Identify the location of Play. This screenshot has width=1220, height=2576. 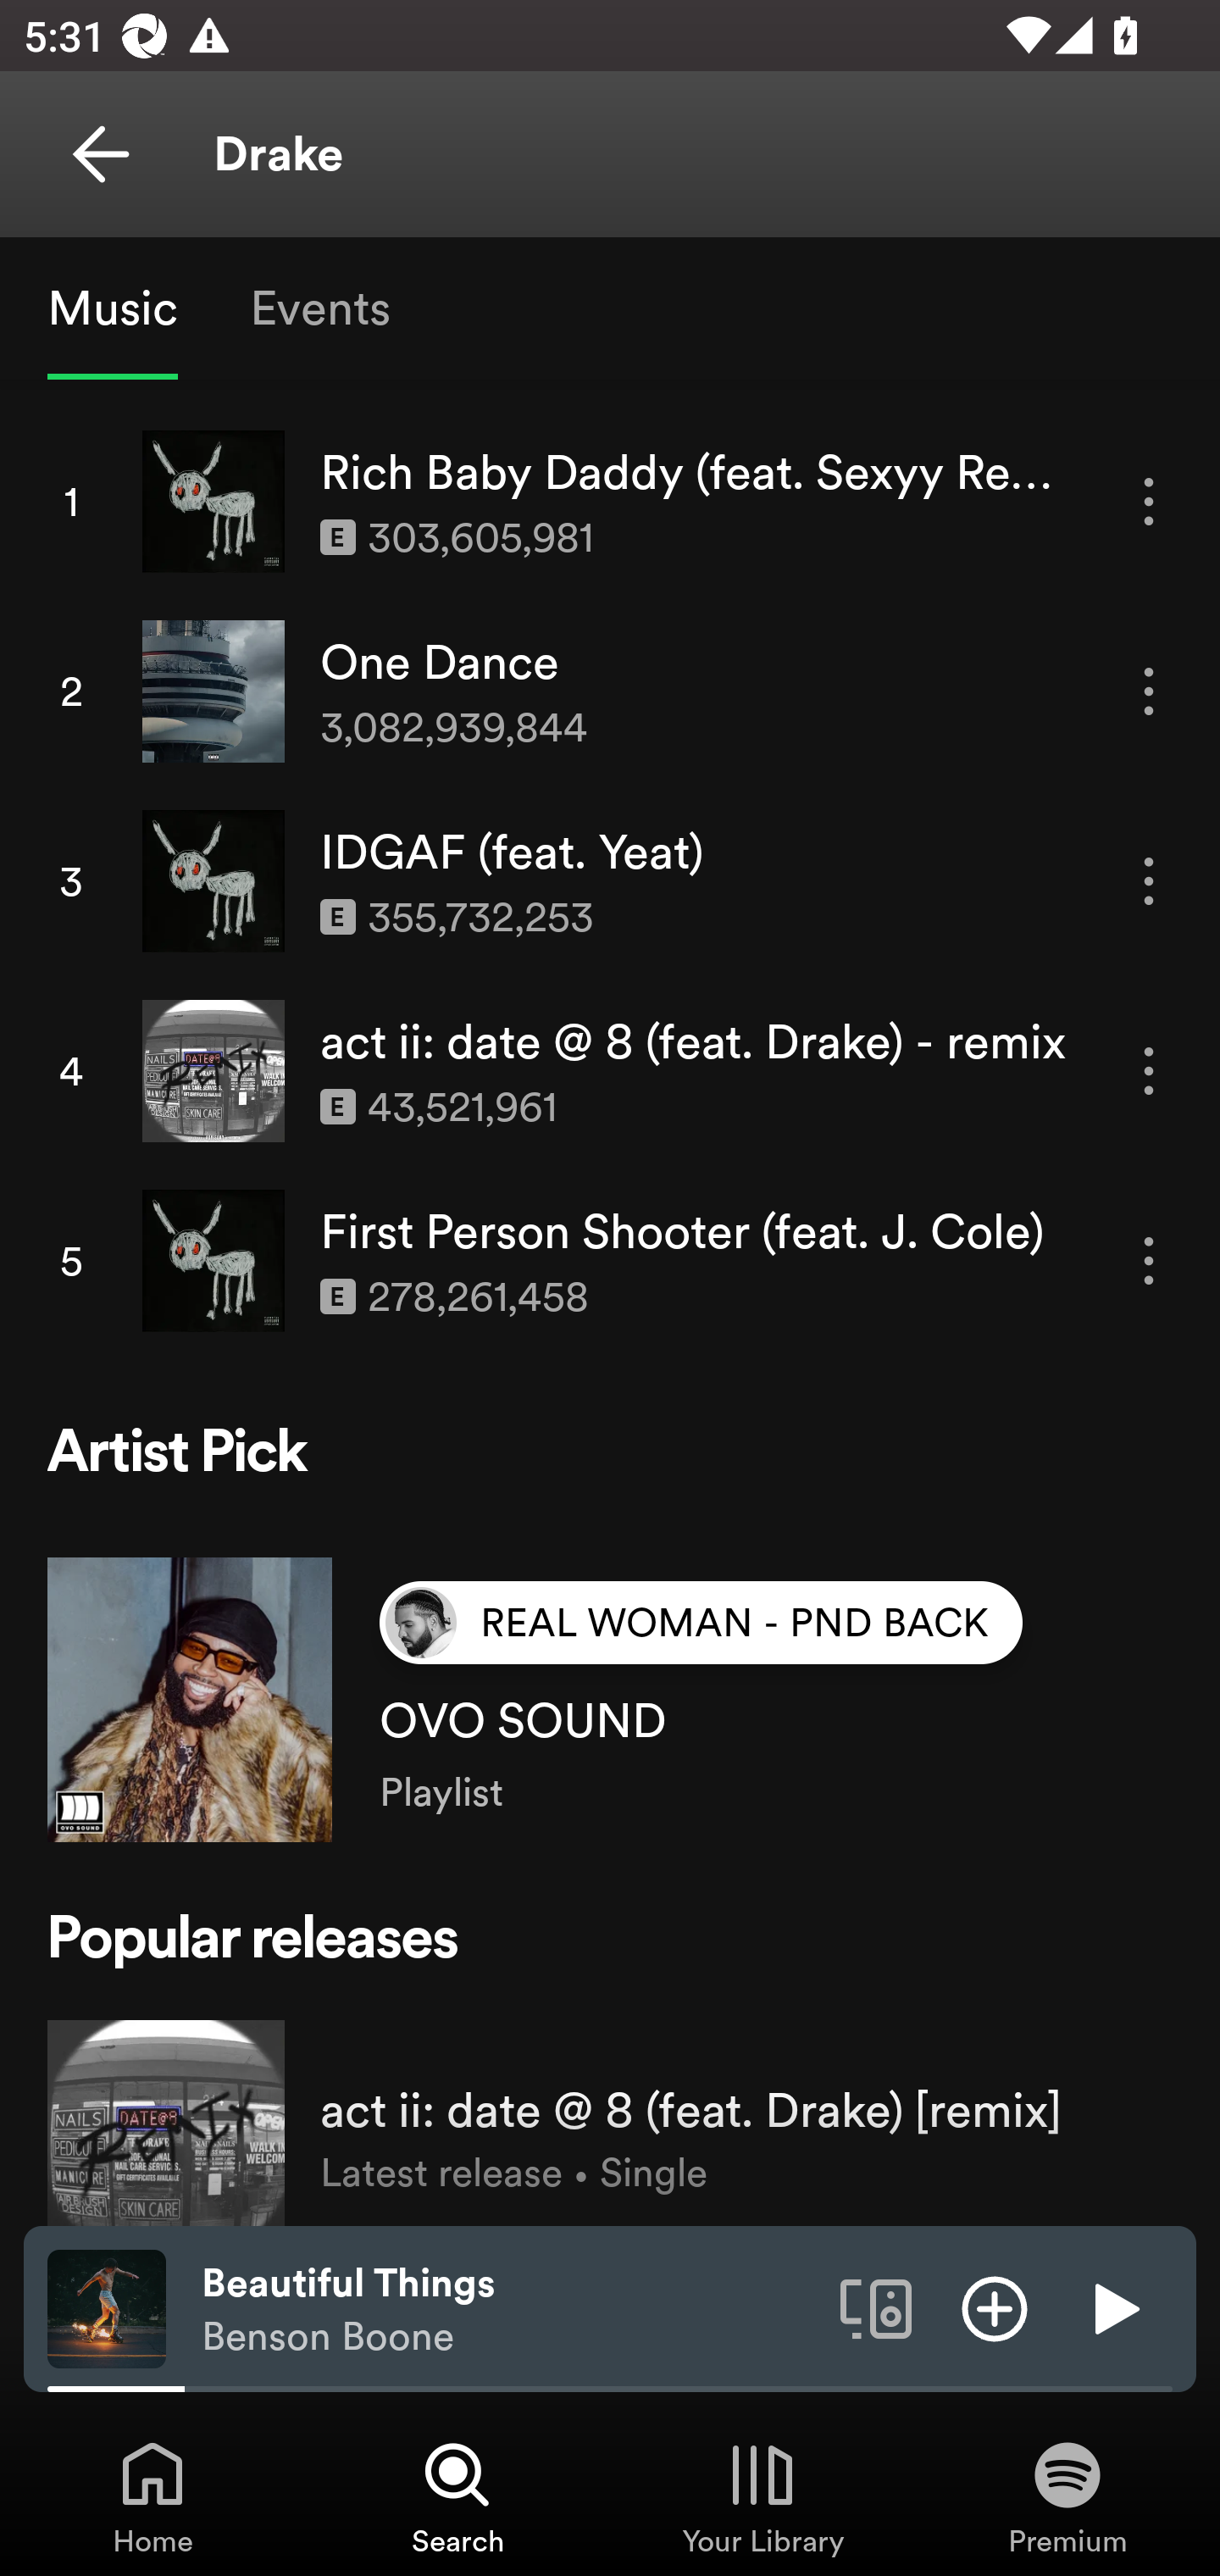
(1113, 2307).